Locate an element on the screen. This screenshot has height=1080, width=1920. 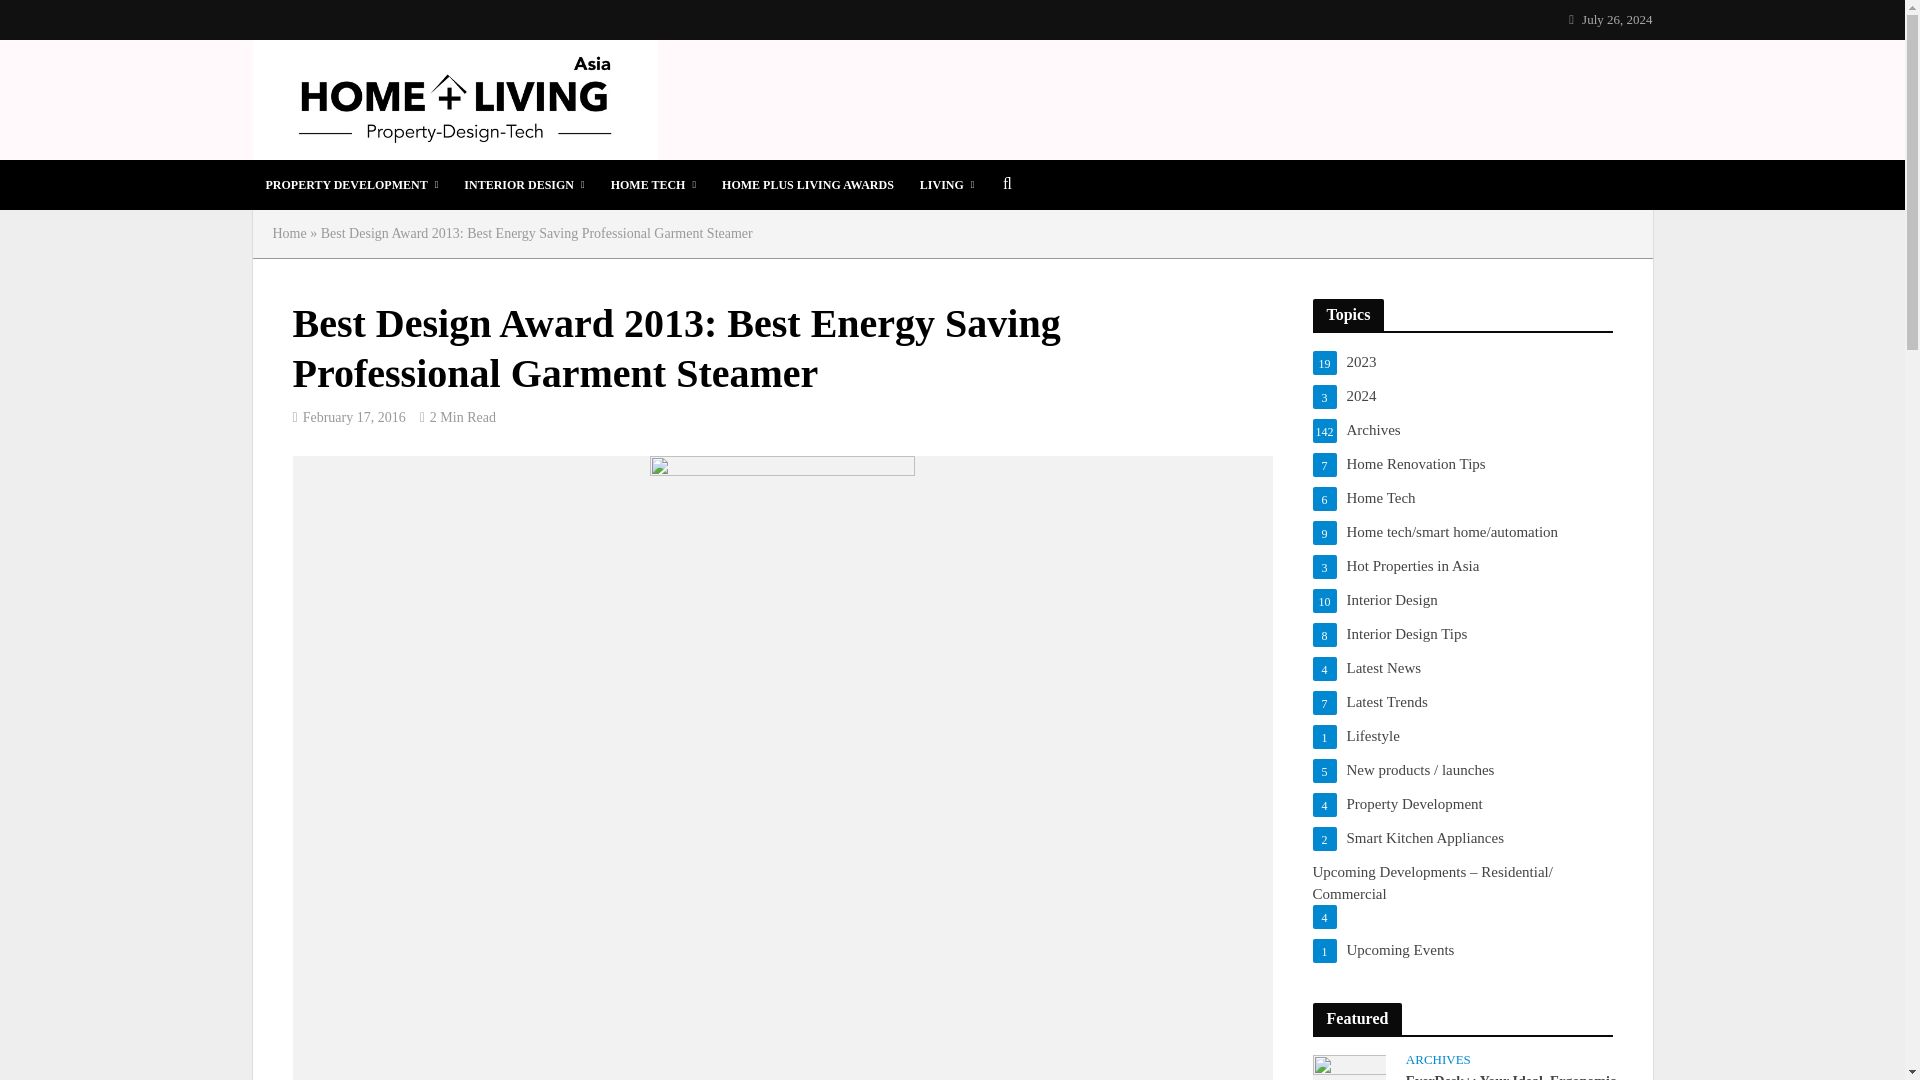
HOME PLUS LIVING AWARDS is located at coordinates (807, 184).